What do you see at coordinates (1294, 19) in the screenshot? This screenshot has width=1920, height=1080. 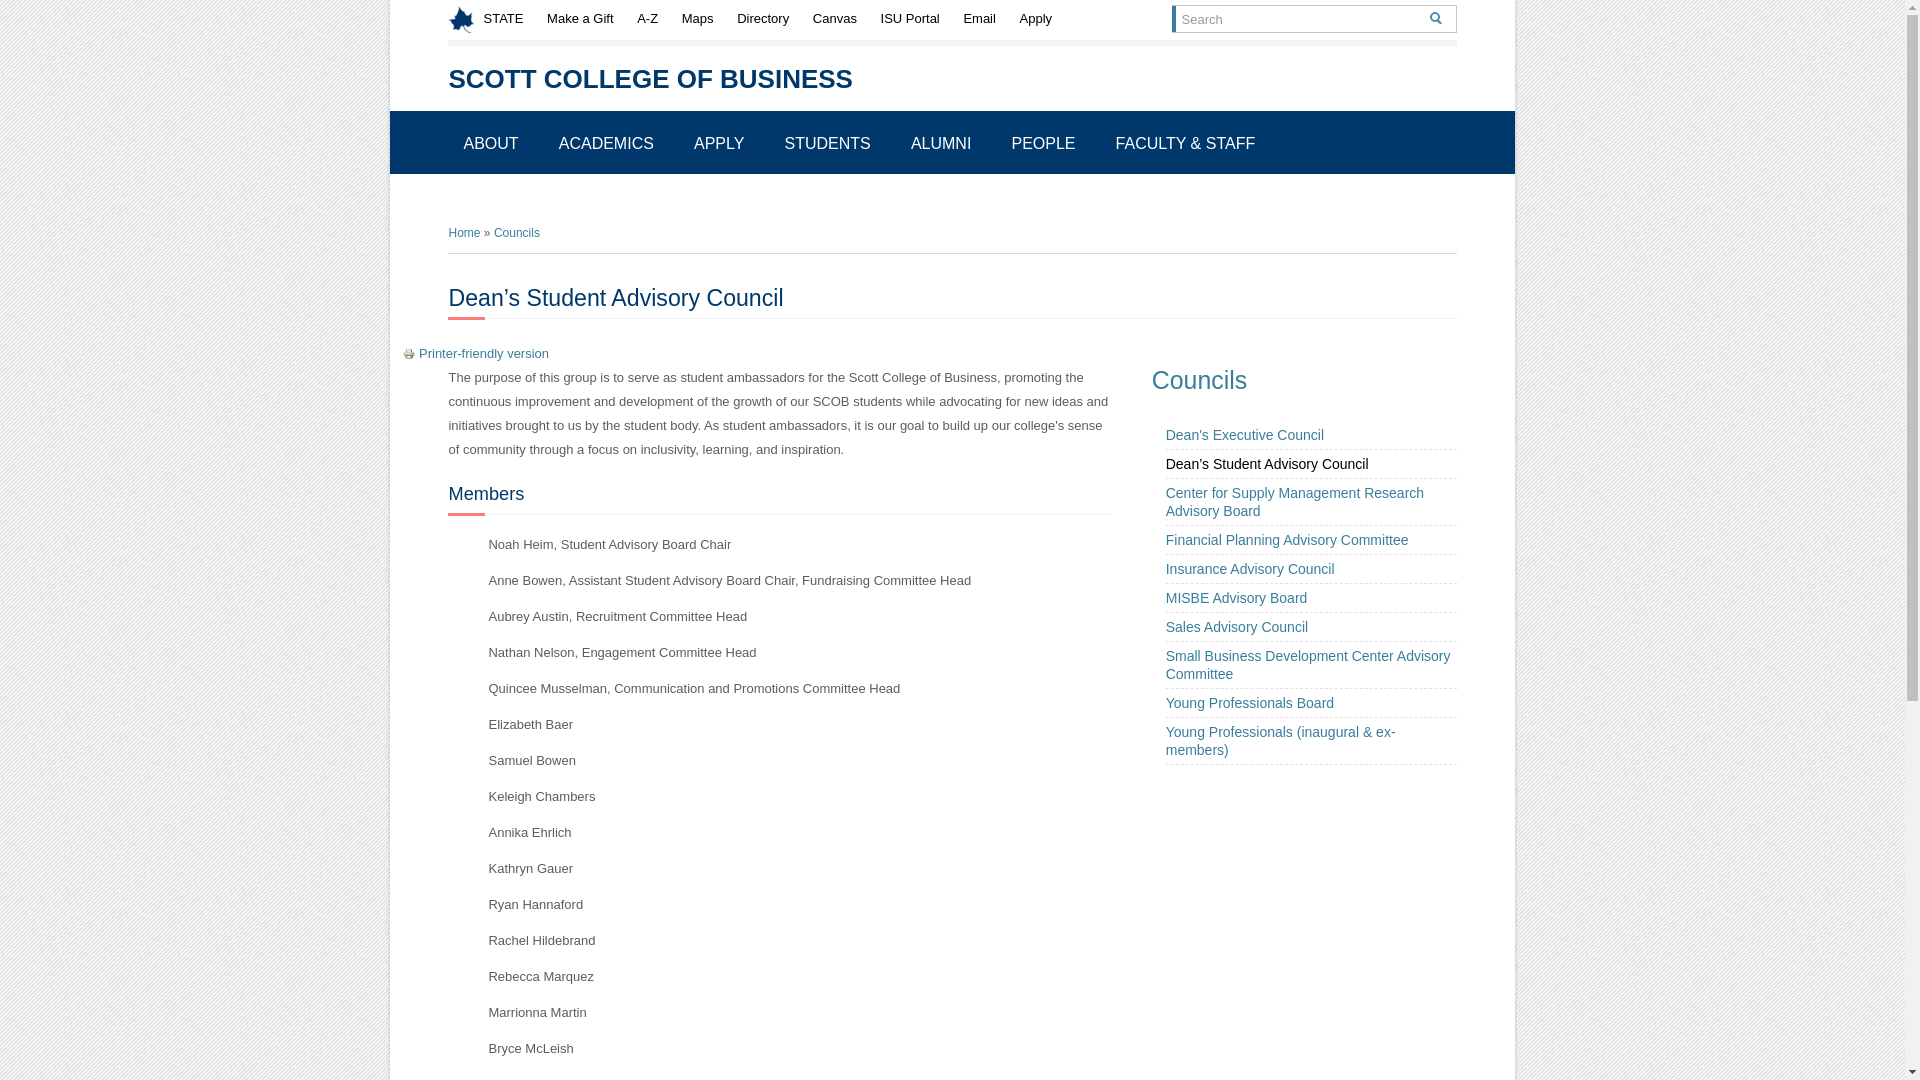 I see `Enter the terms you wish to search for.` at bounding box center [1294, 19].